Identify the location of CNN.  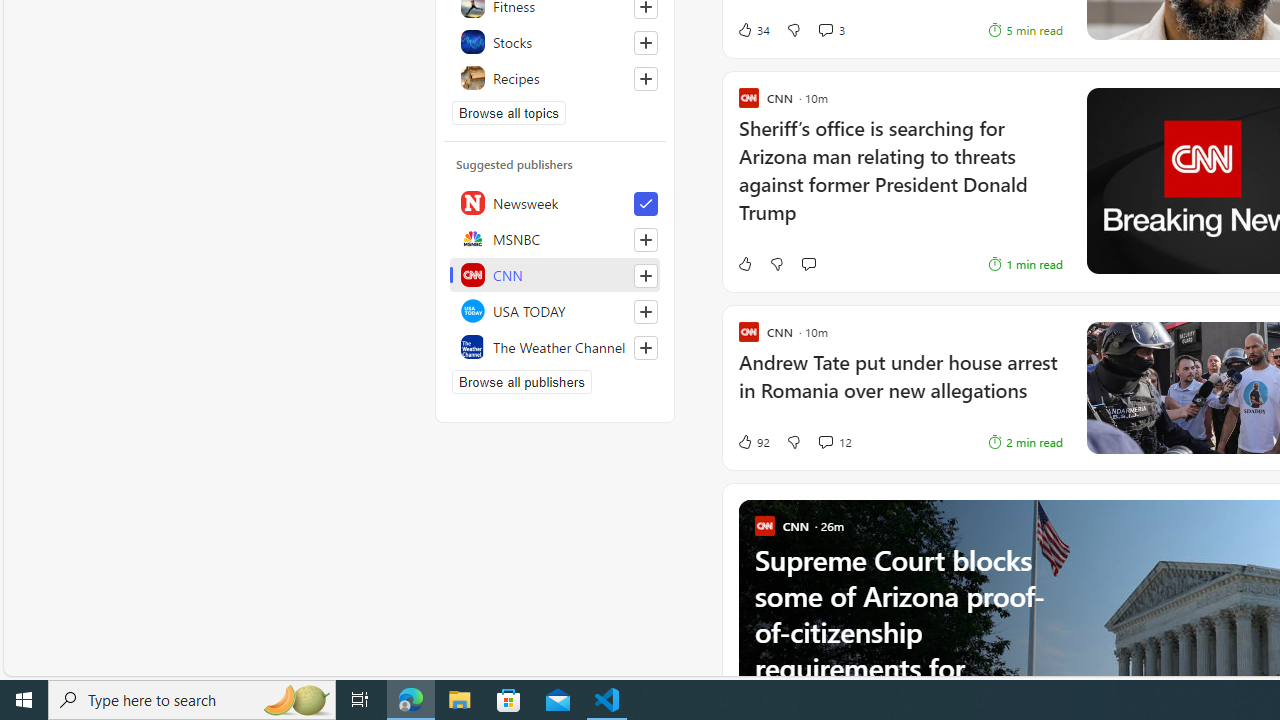
(555, 274).